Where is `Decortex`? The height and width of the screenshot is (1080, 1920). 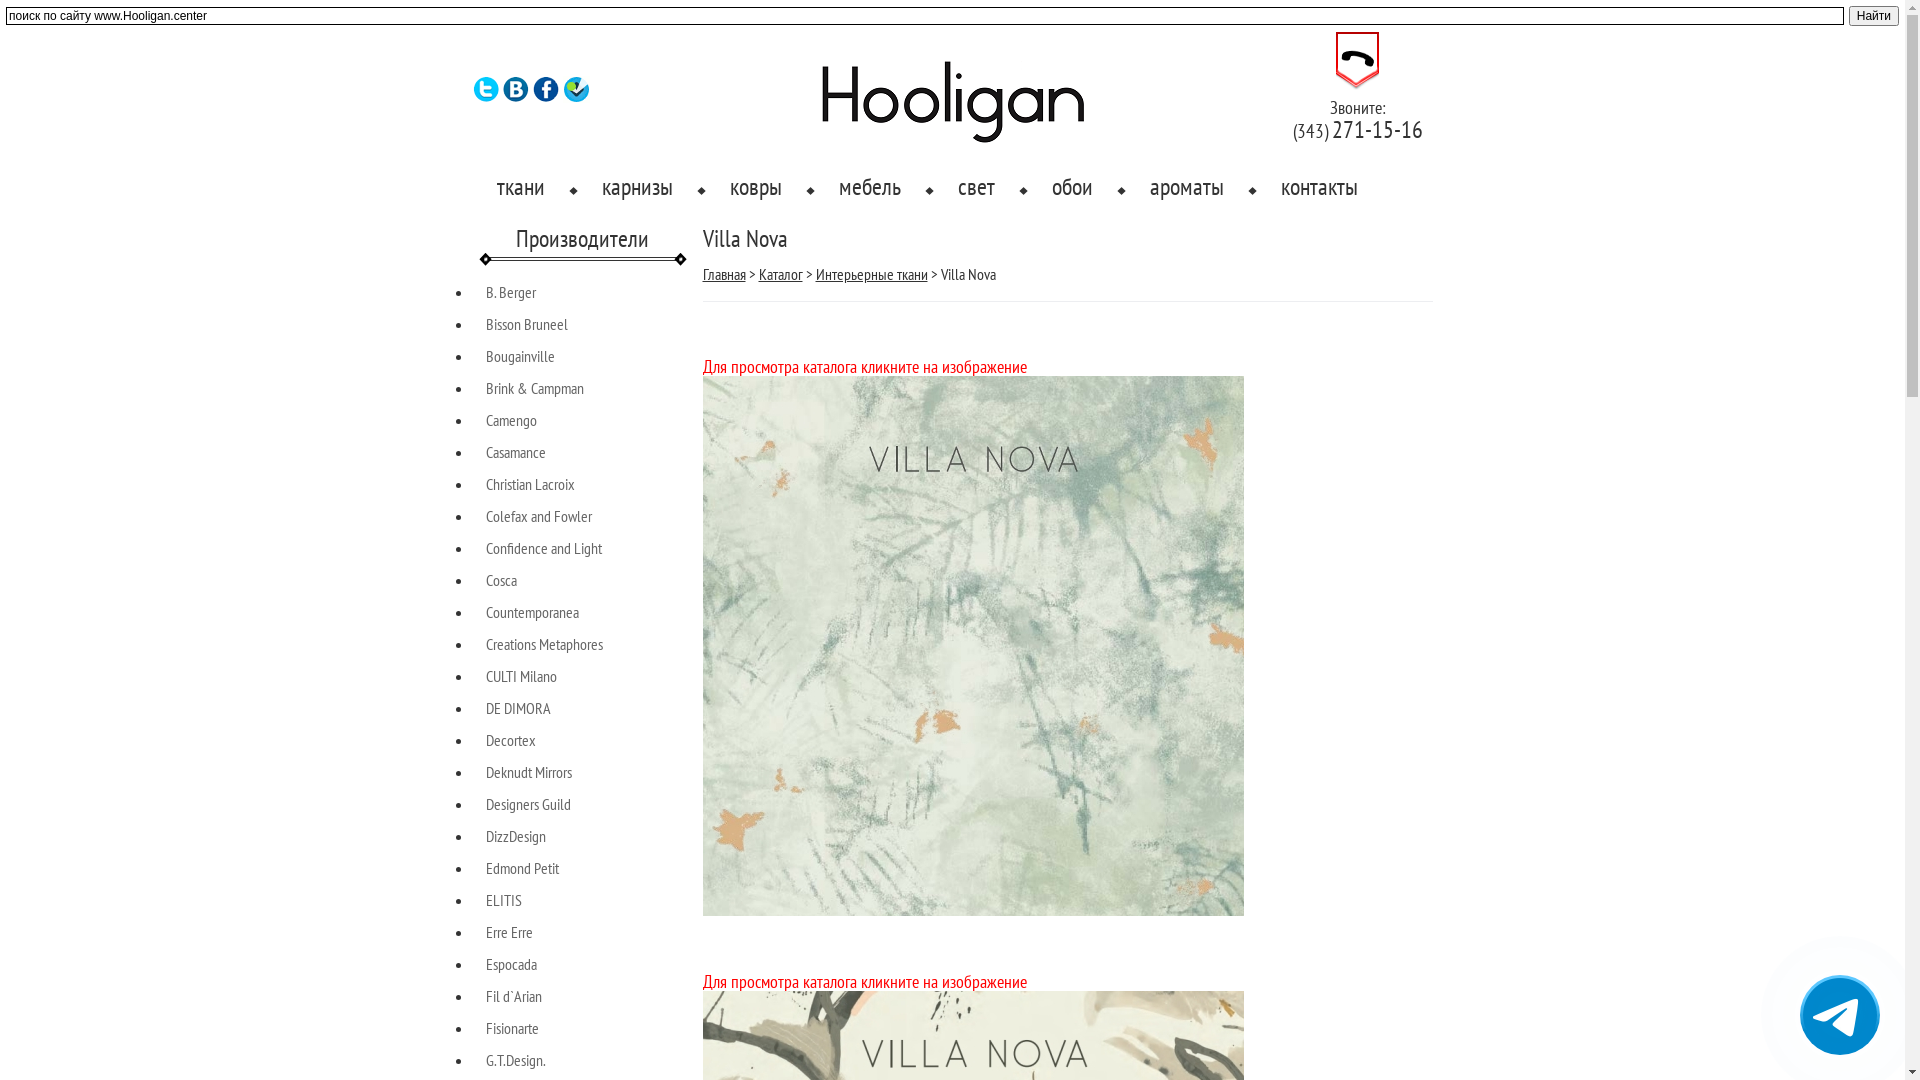
Decortex is located at coordinates (511, 740).